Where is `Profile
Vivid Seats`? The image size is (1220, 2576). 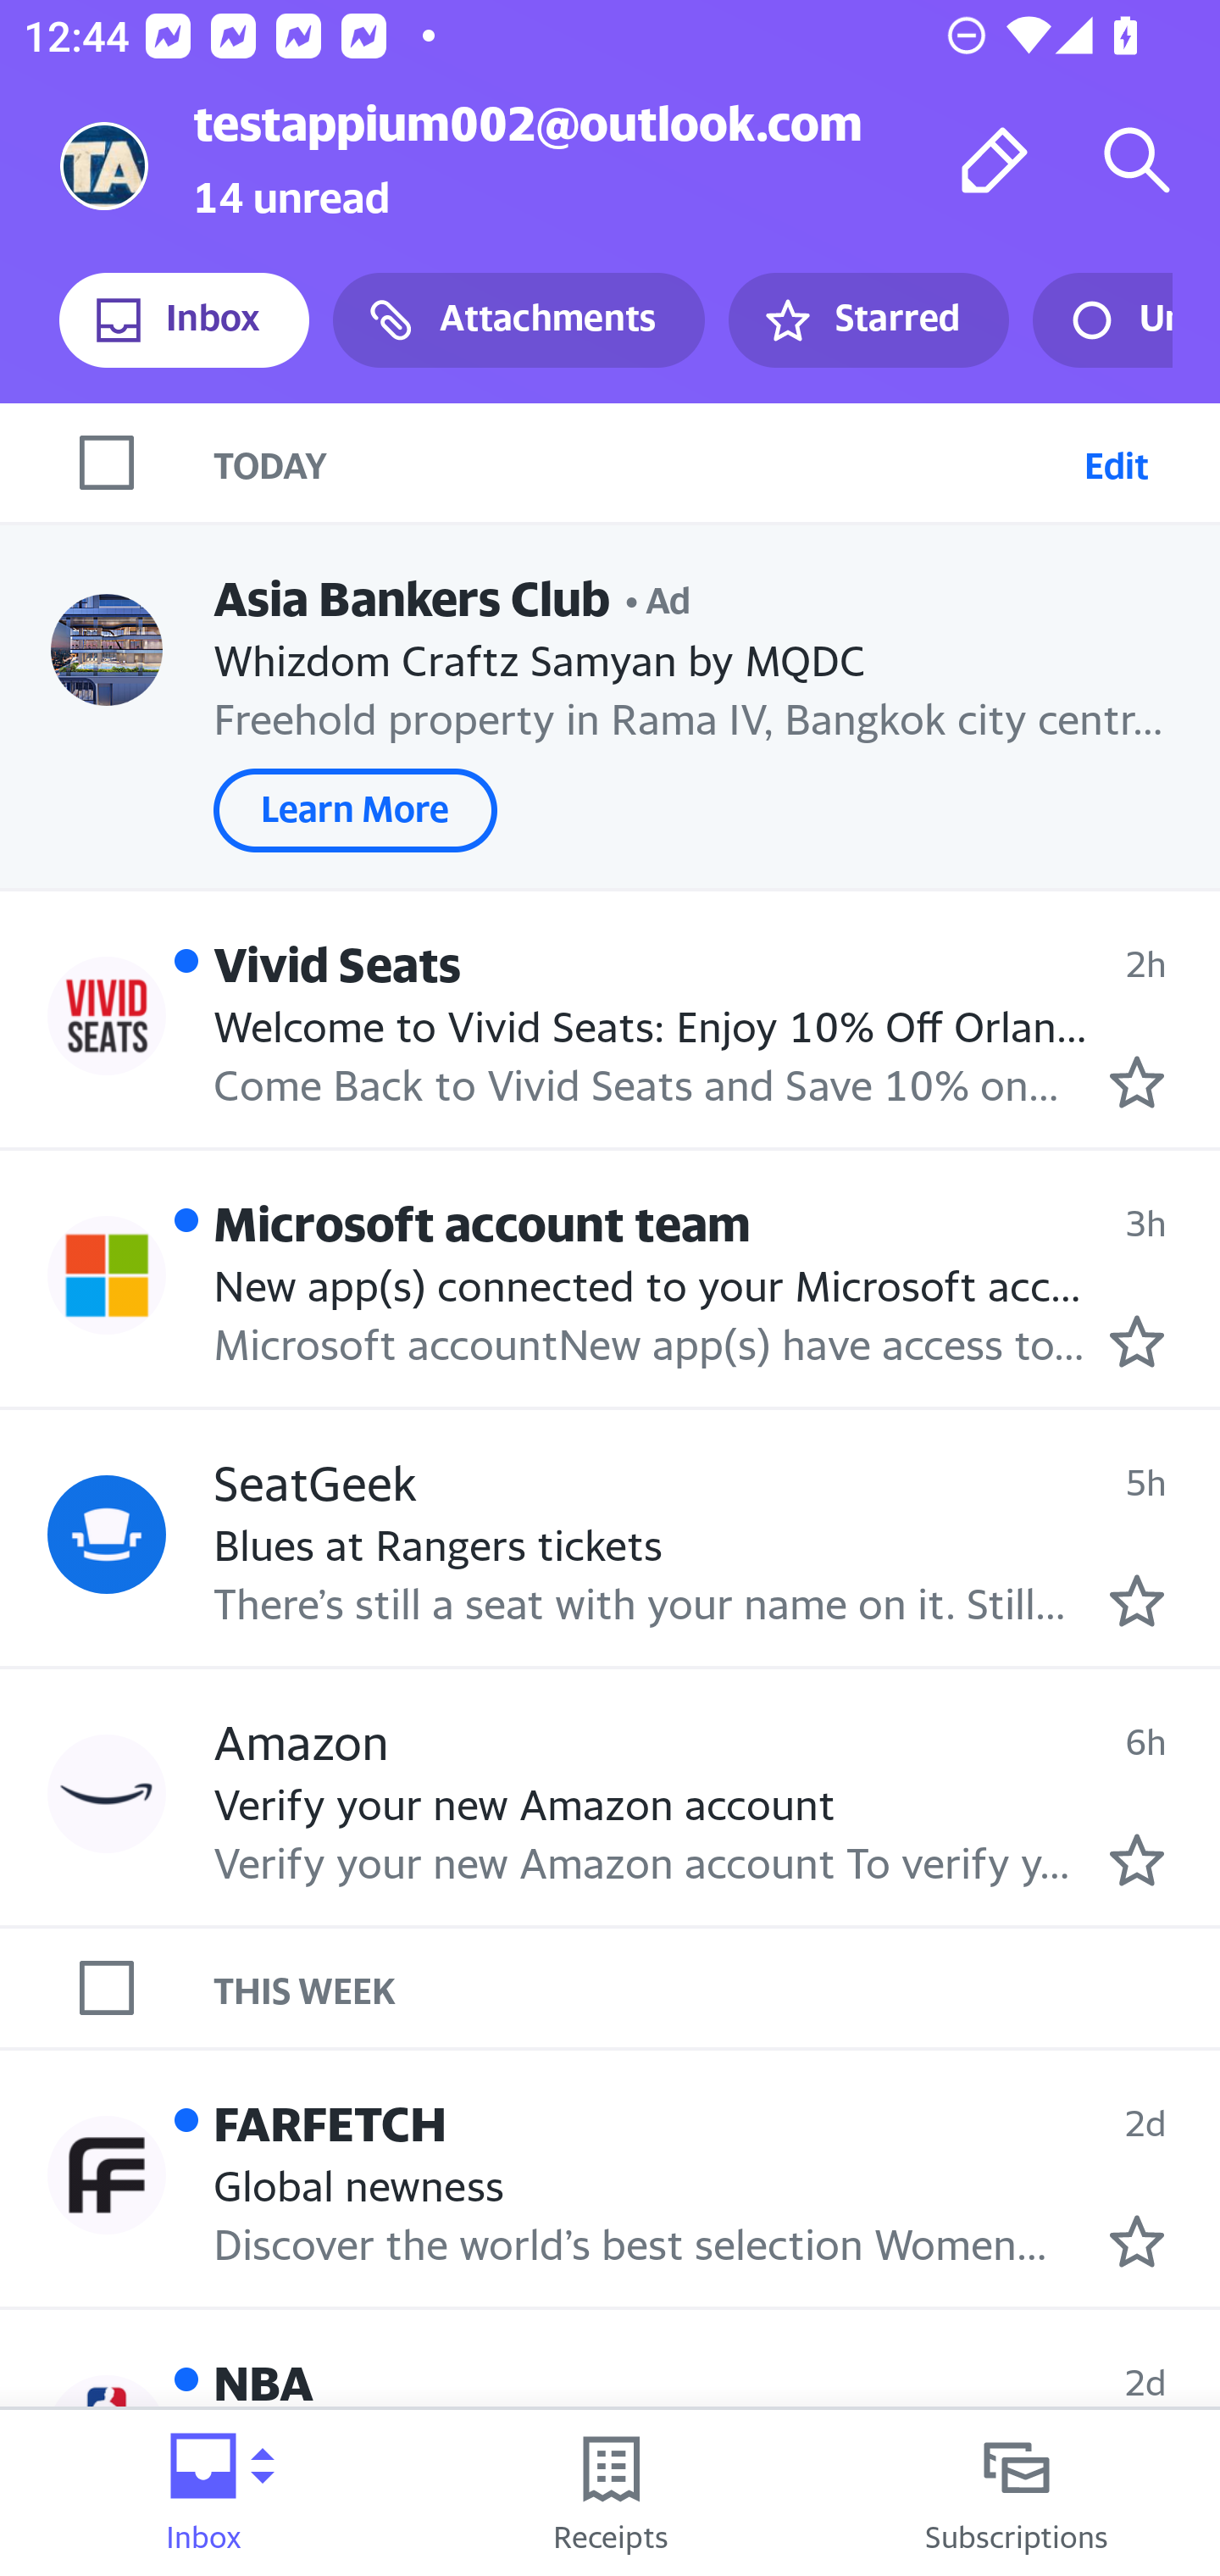
Profile
Vivid Seats is located at coordinates (107, 1014).